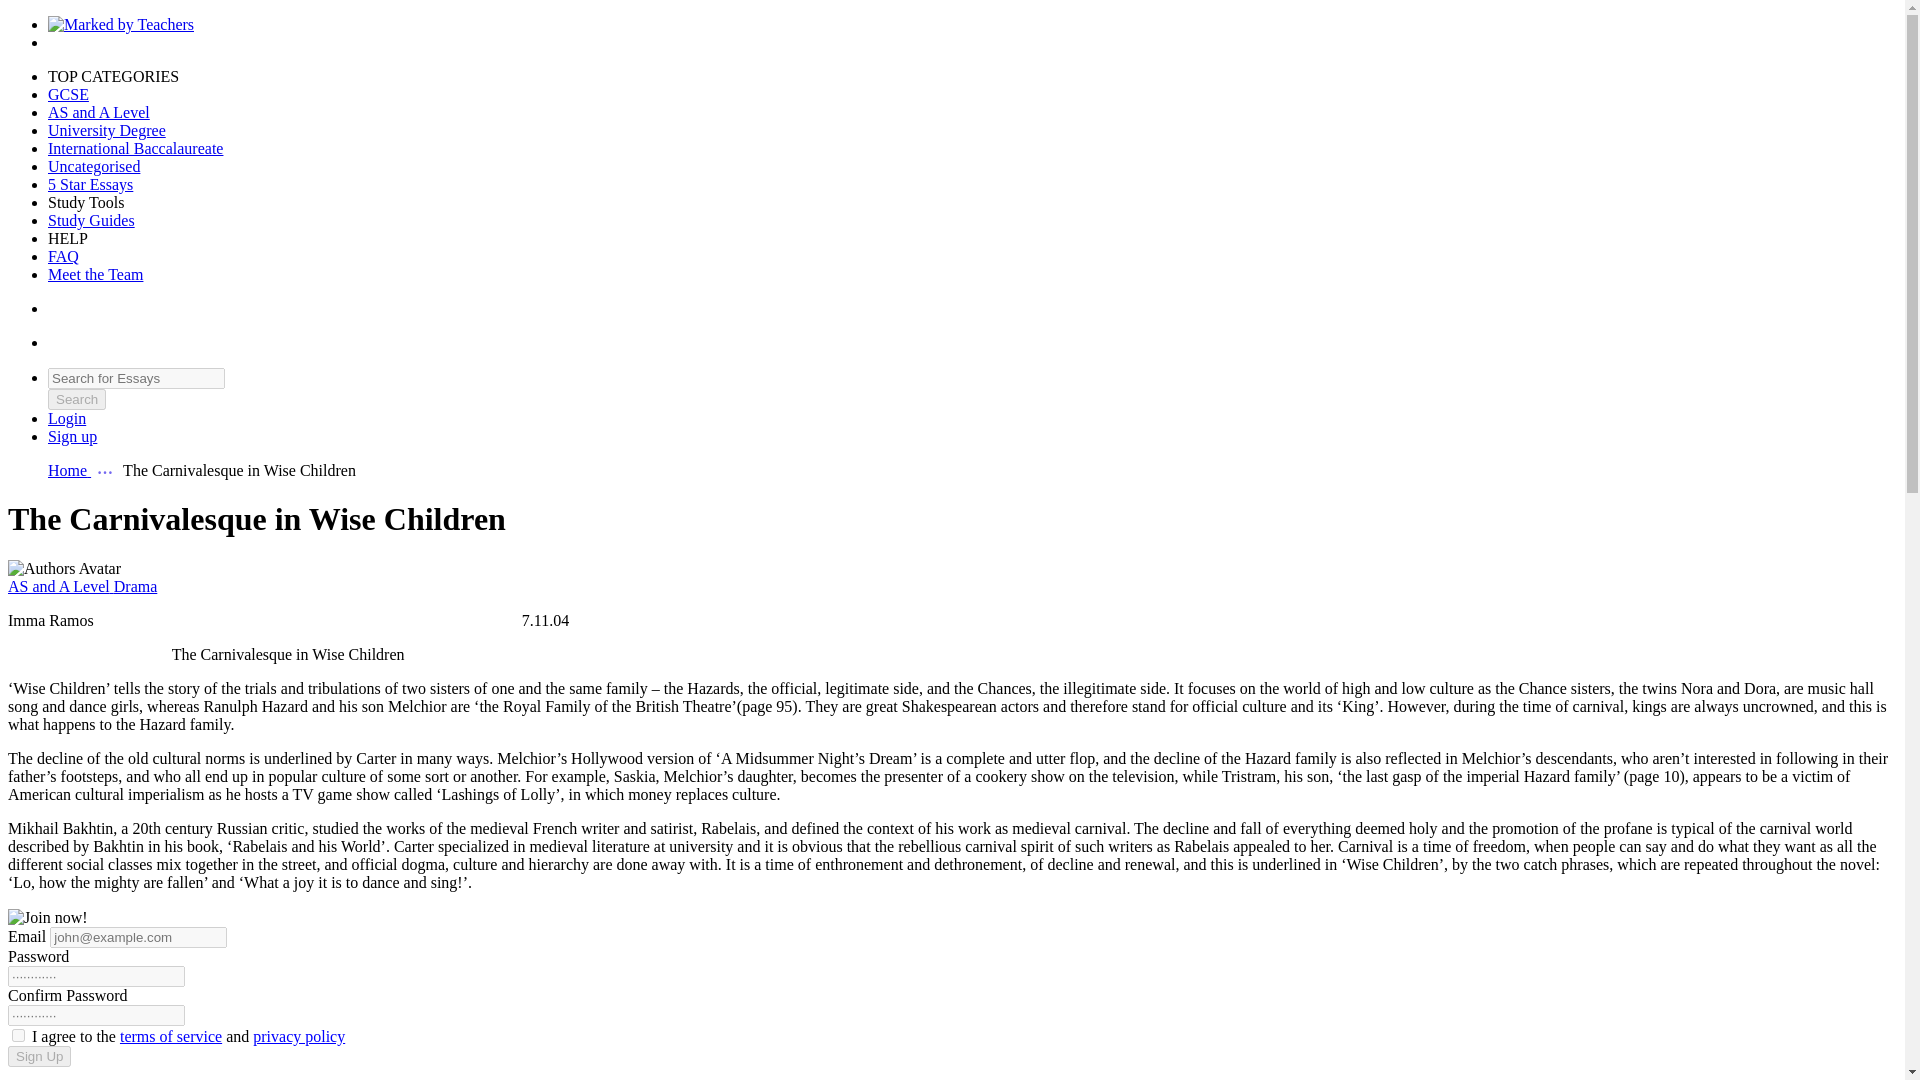 The image size is (1920, 1080). What do you see at coordinates (91, 220) in the screenshot?
I see `Study Guides` at bounding box center [91, 220].